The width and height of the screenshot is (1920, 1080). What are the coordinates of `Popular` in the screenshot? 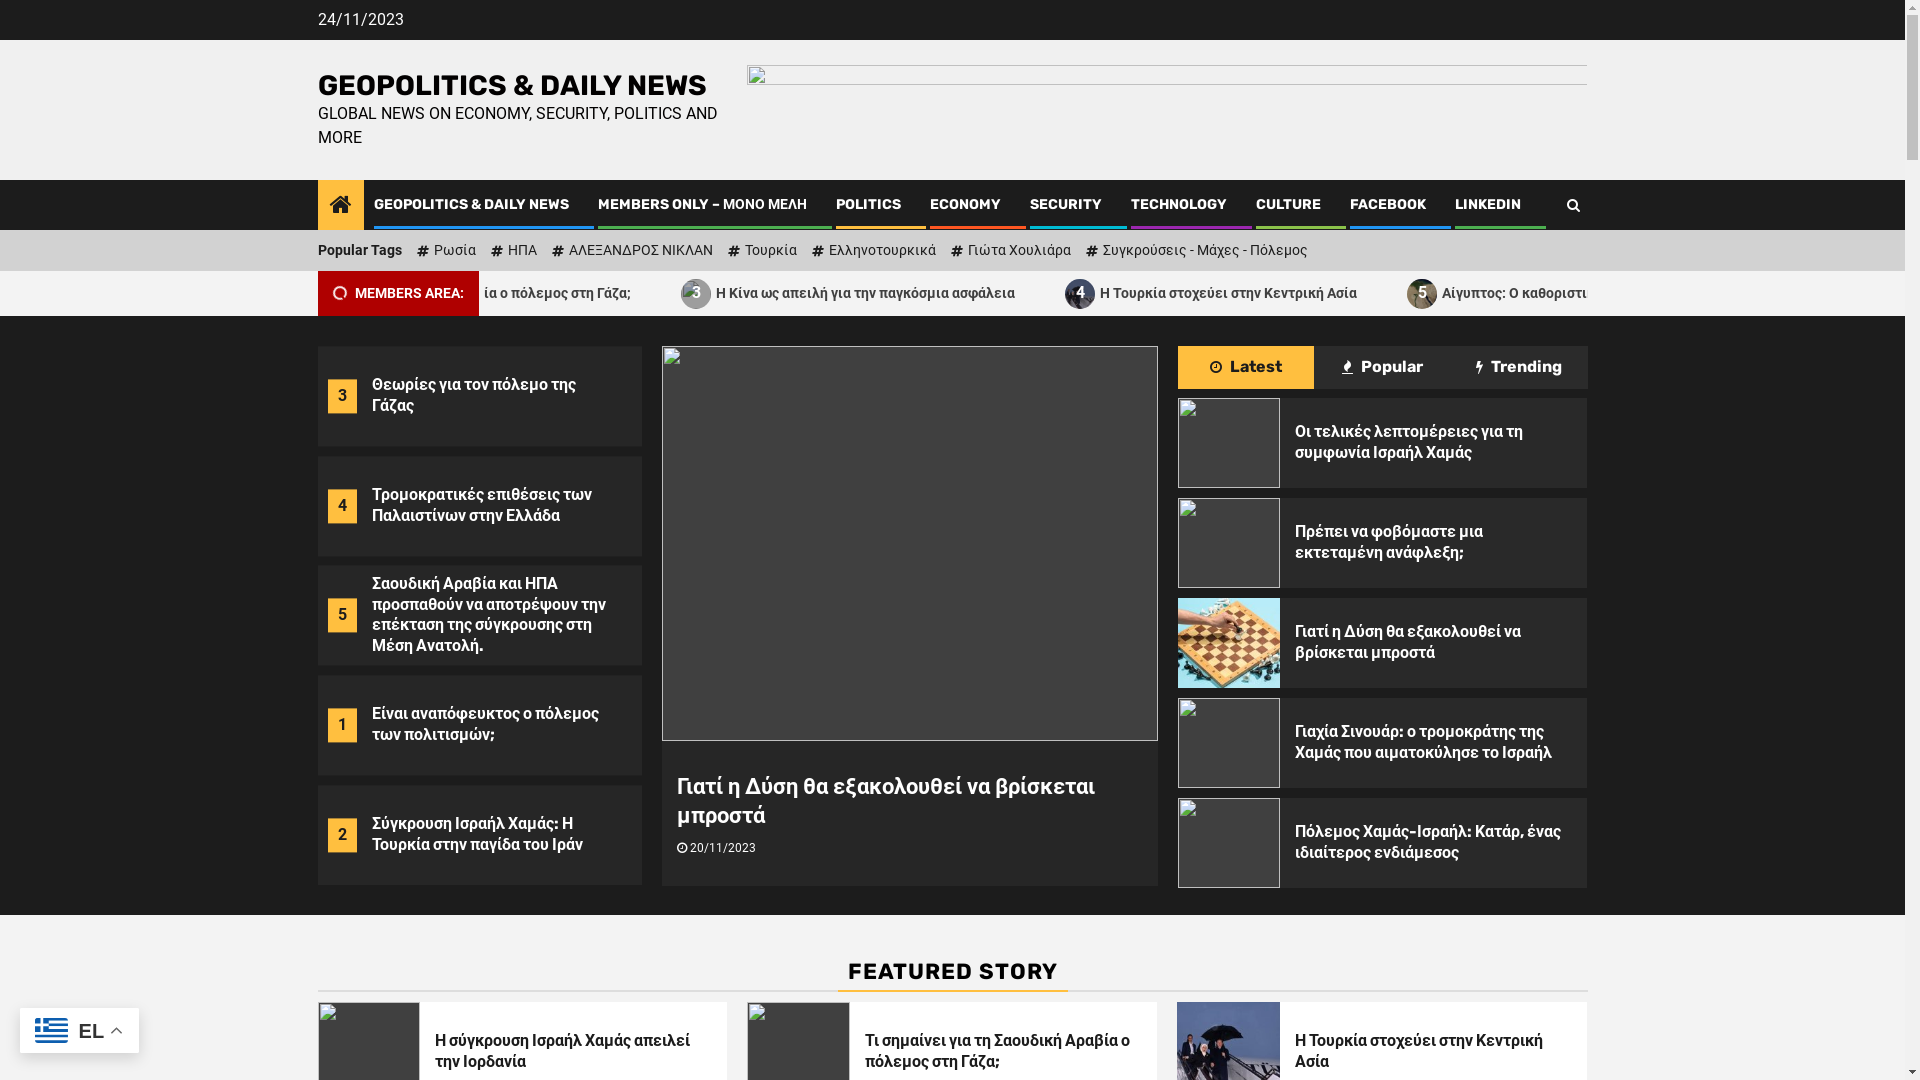 It's located at (1382, 368).